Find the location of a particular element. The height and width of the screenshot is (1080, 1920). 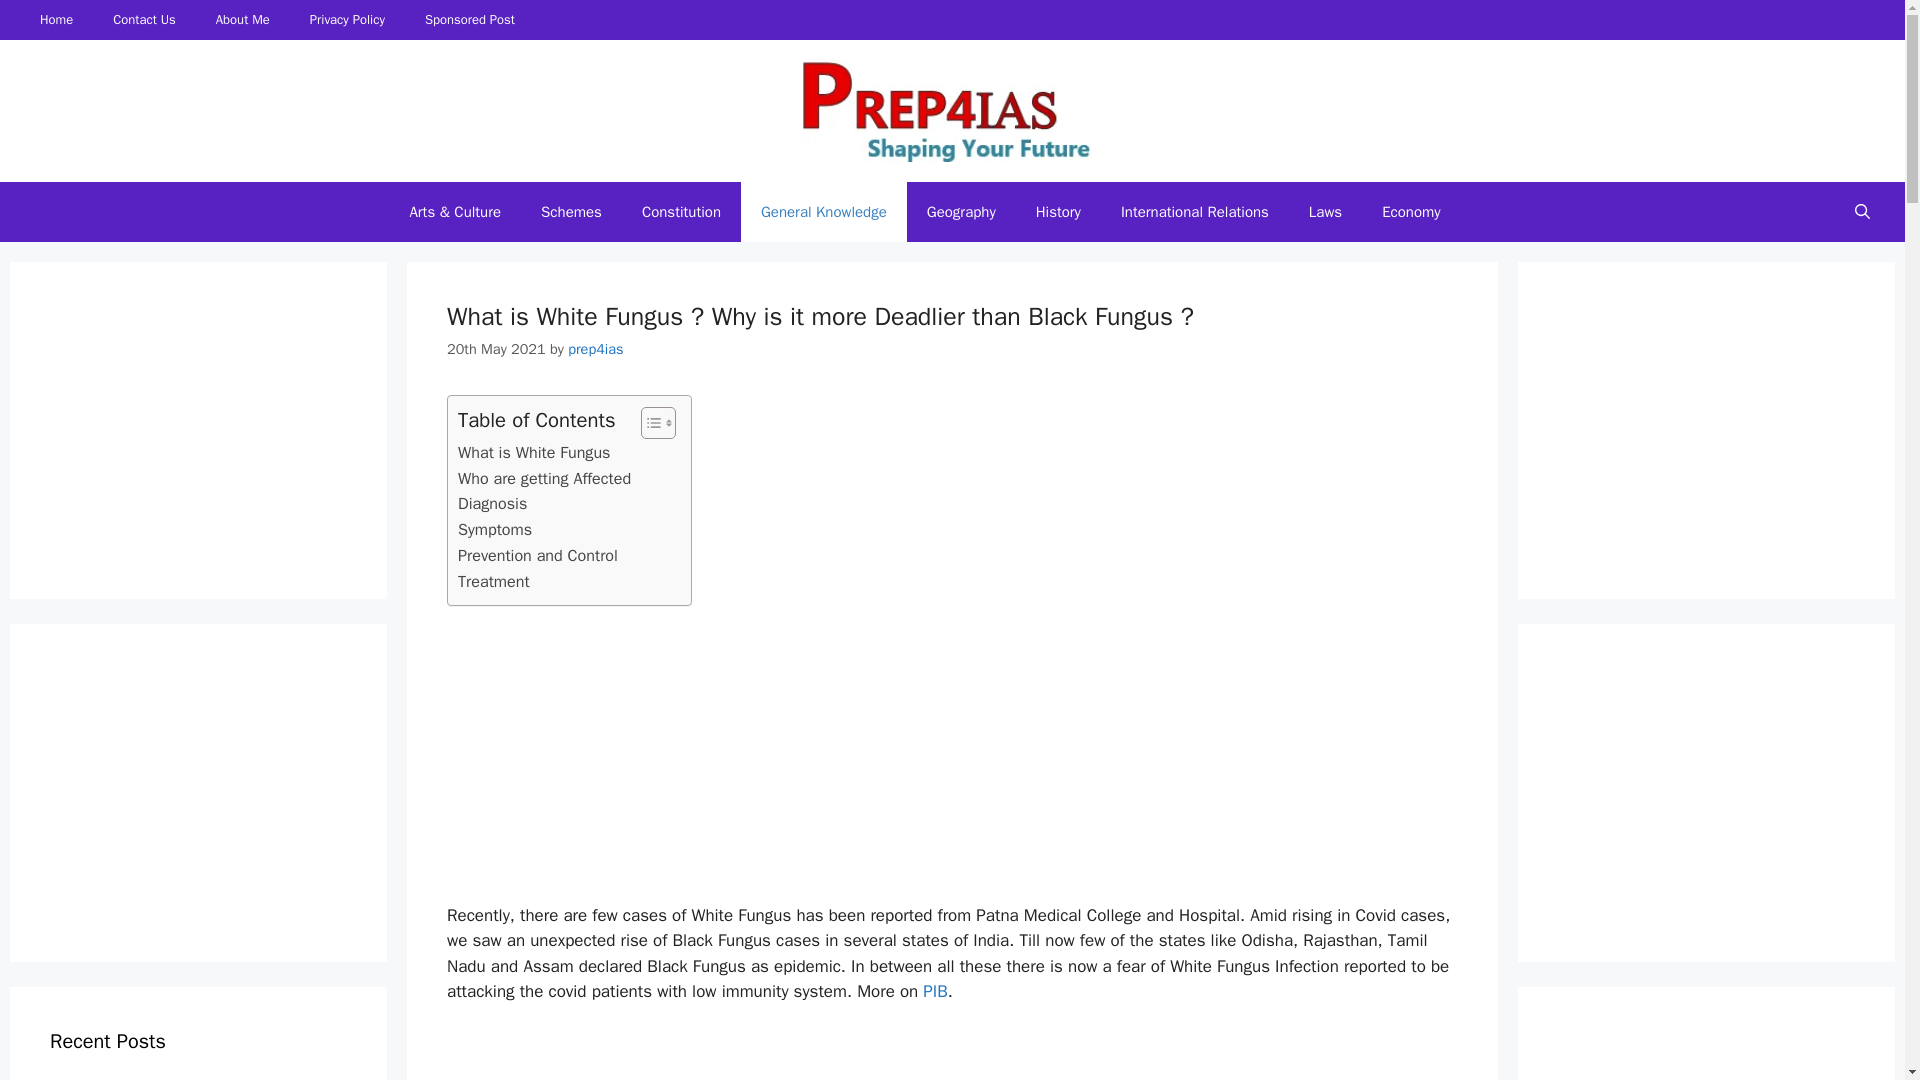

Schemes is located at coordinates (571, 212).